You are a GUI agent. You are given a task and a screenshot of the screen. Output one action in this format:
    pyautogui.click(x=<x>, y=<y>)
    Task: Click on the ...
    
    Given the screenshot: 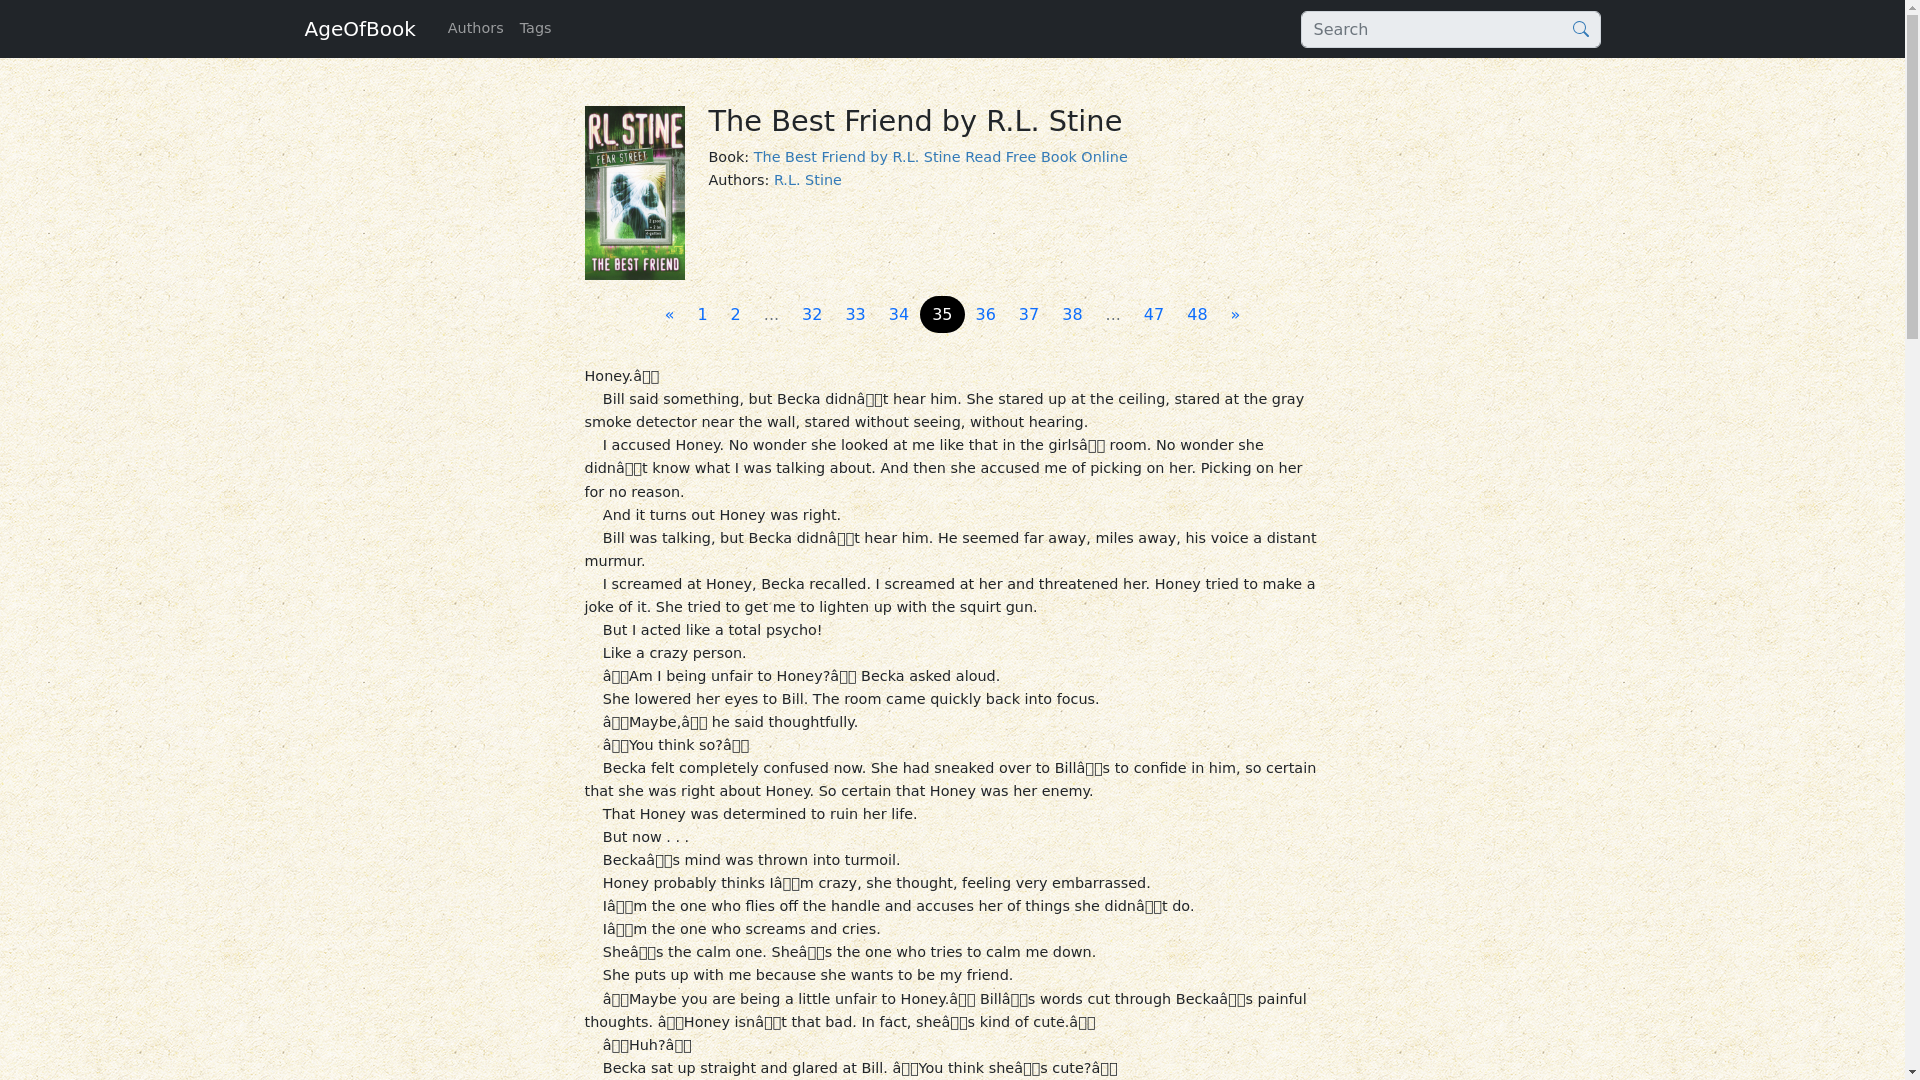 What is the action you would take?
    pyautogui.click(x=772, y=314)
    